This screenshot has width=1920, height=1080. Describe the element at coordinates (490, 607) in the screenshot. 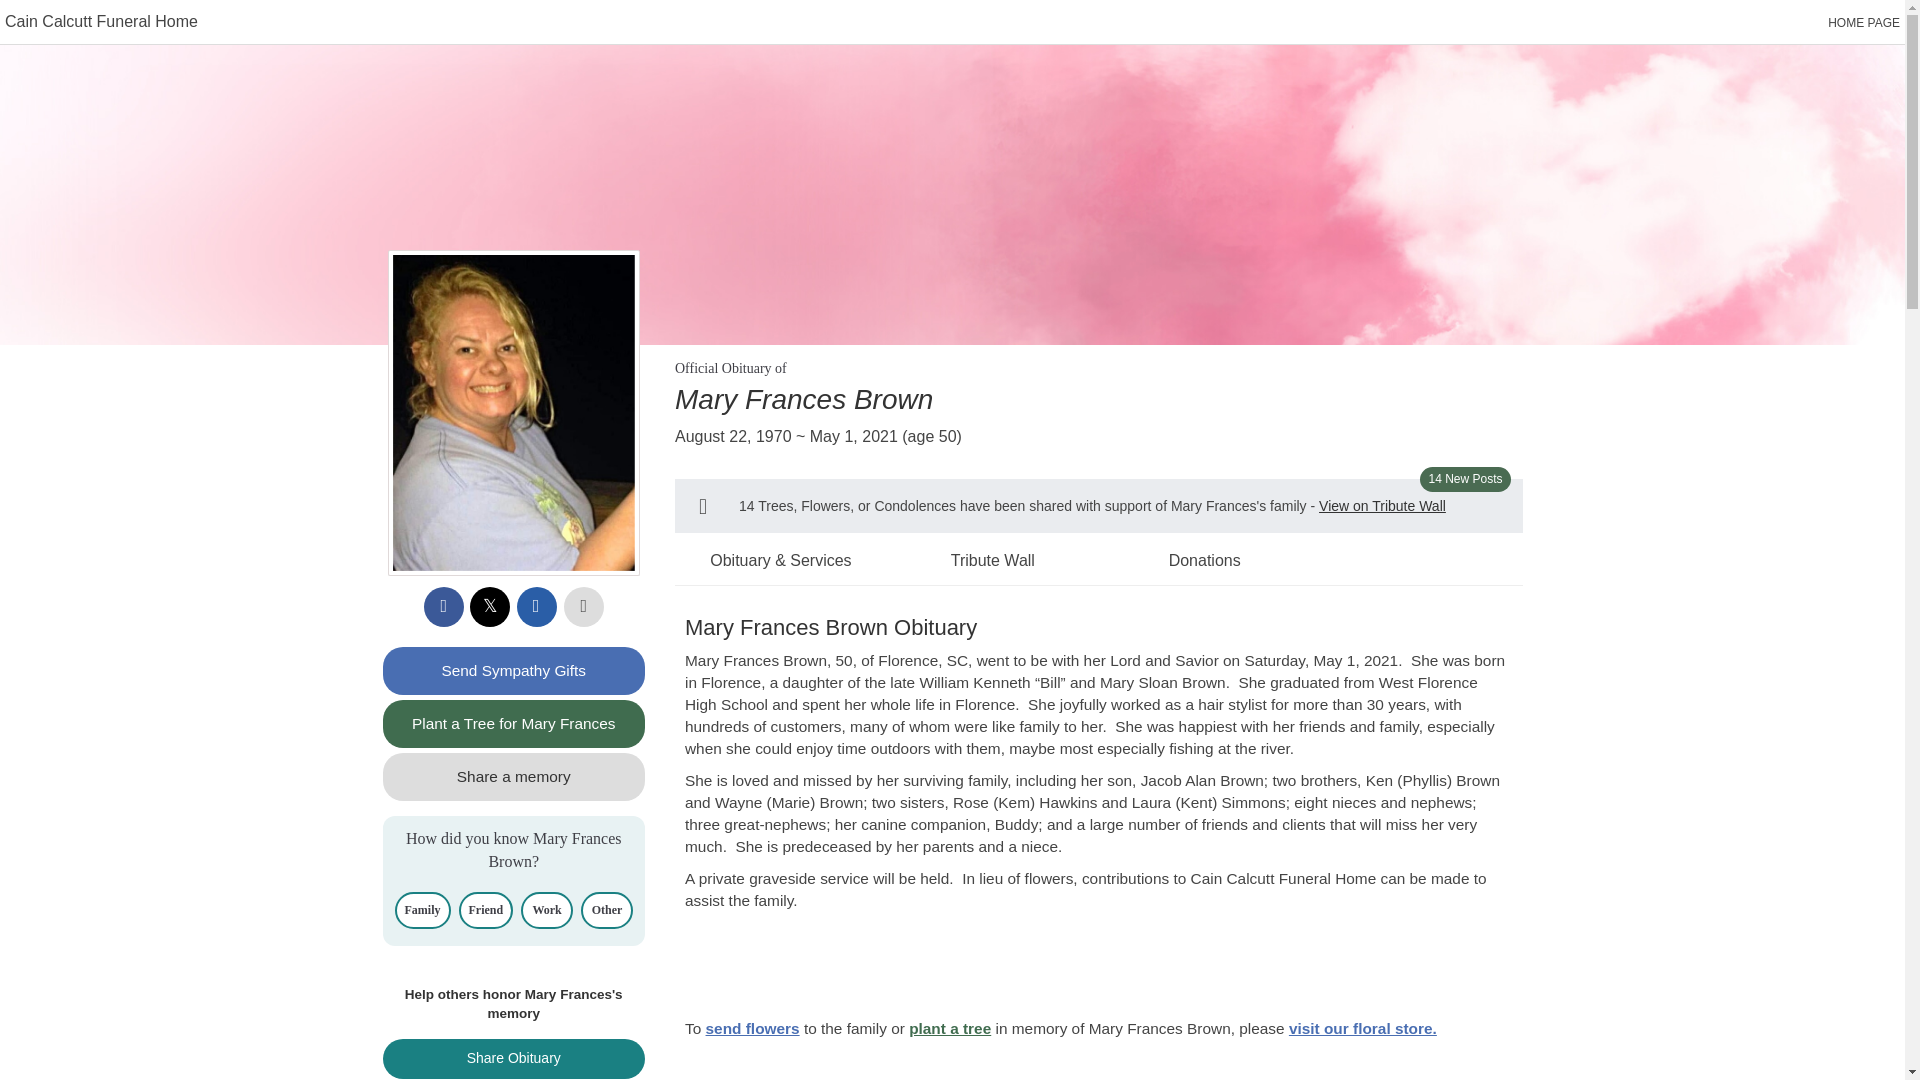

I see `Share on X` at that location.